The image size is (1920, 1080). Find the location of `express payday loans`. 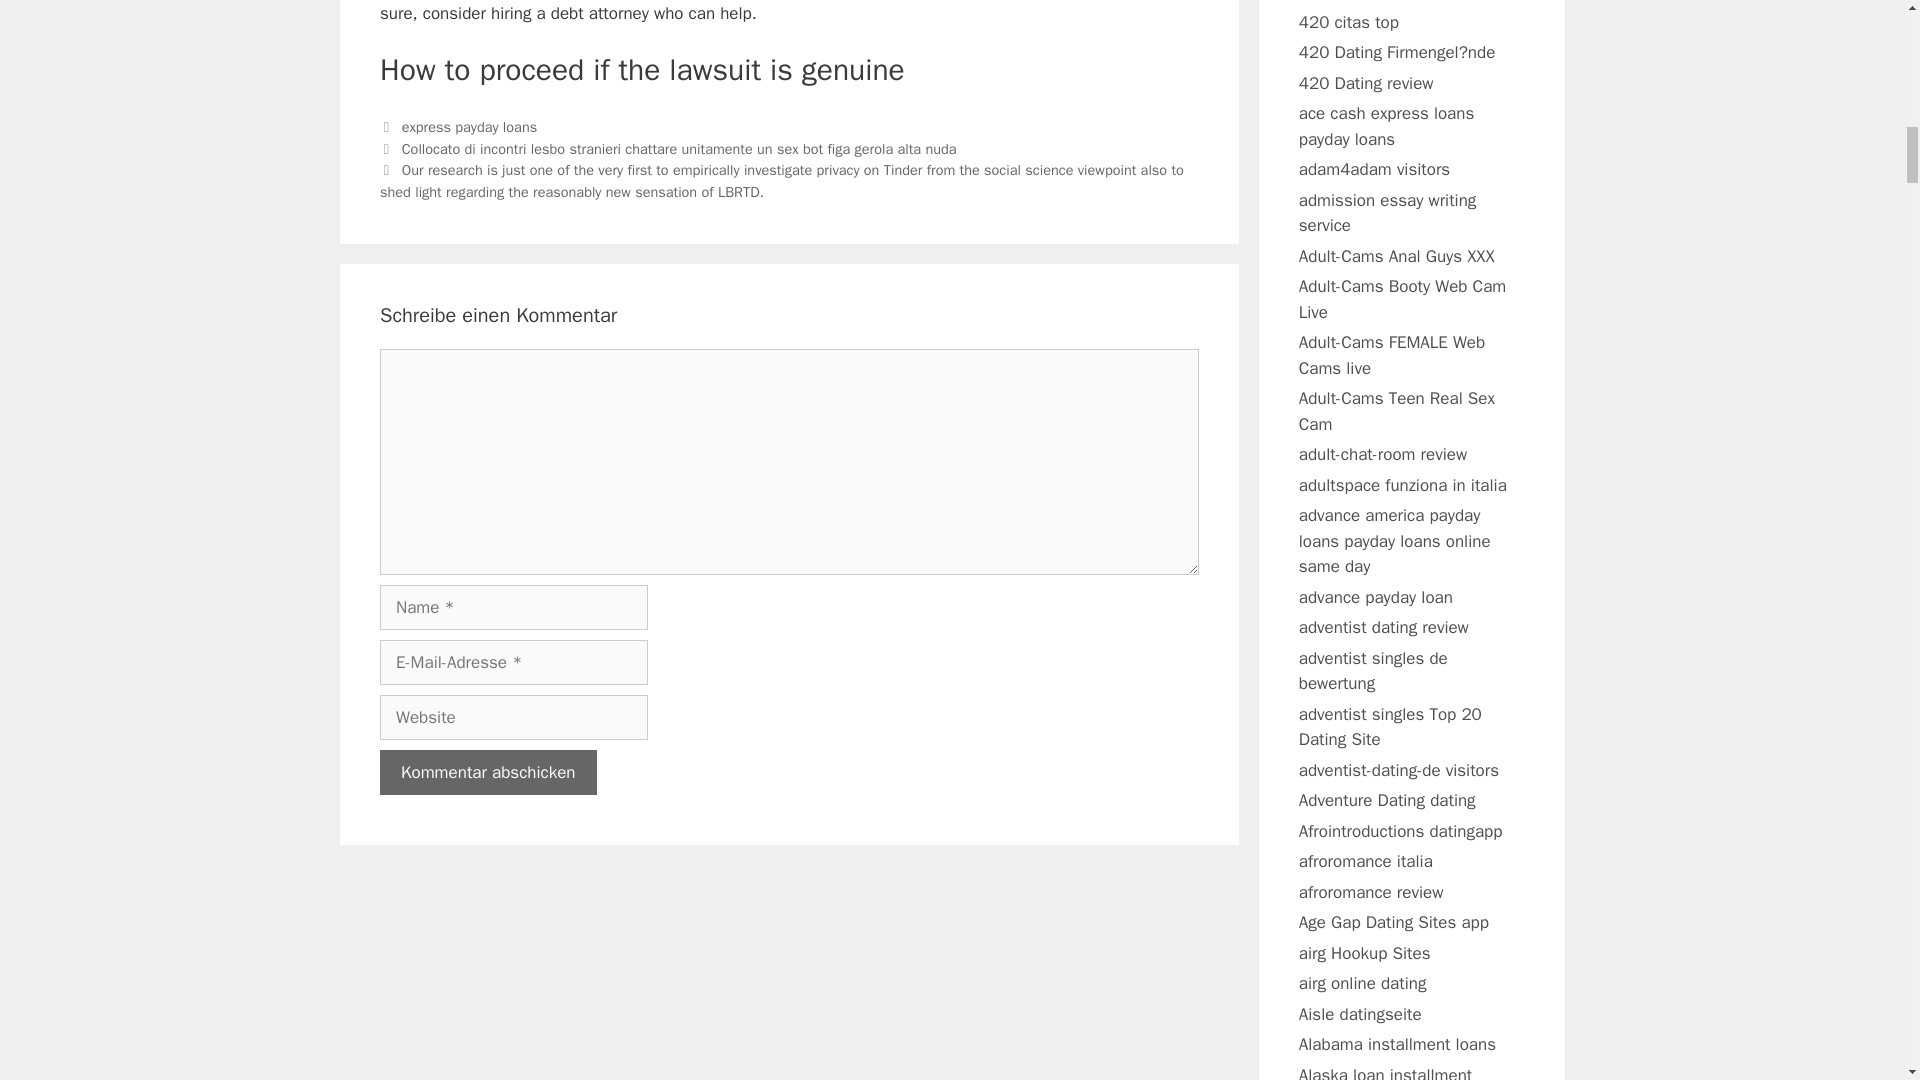

express payday loans is located at coordinates (469, 126).